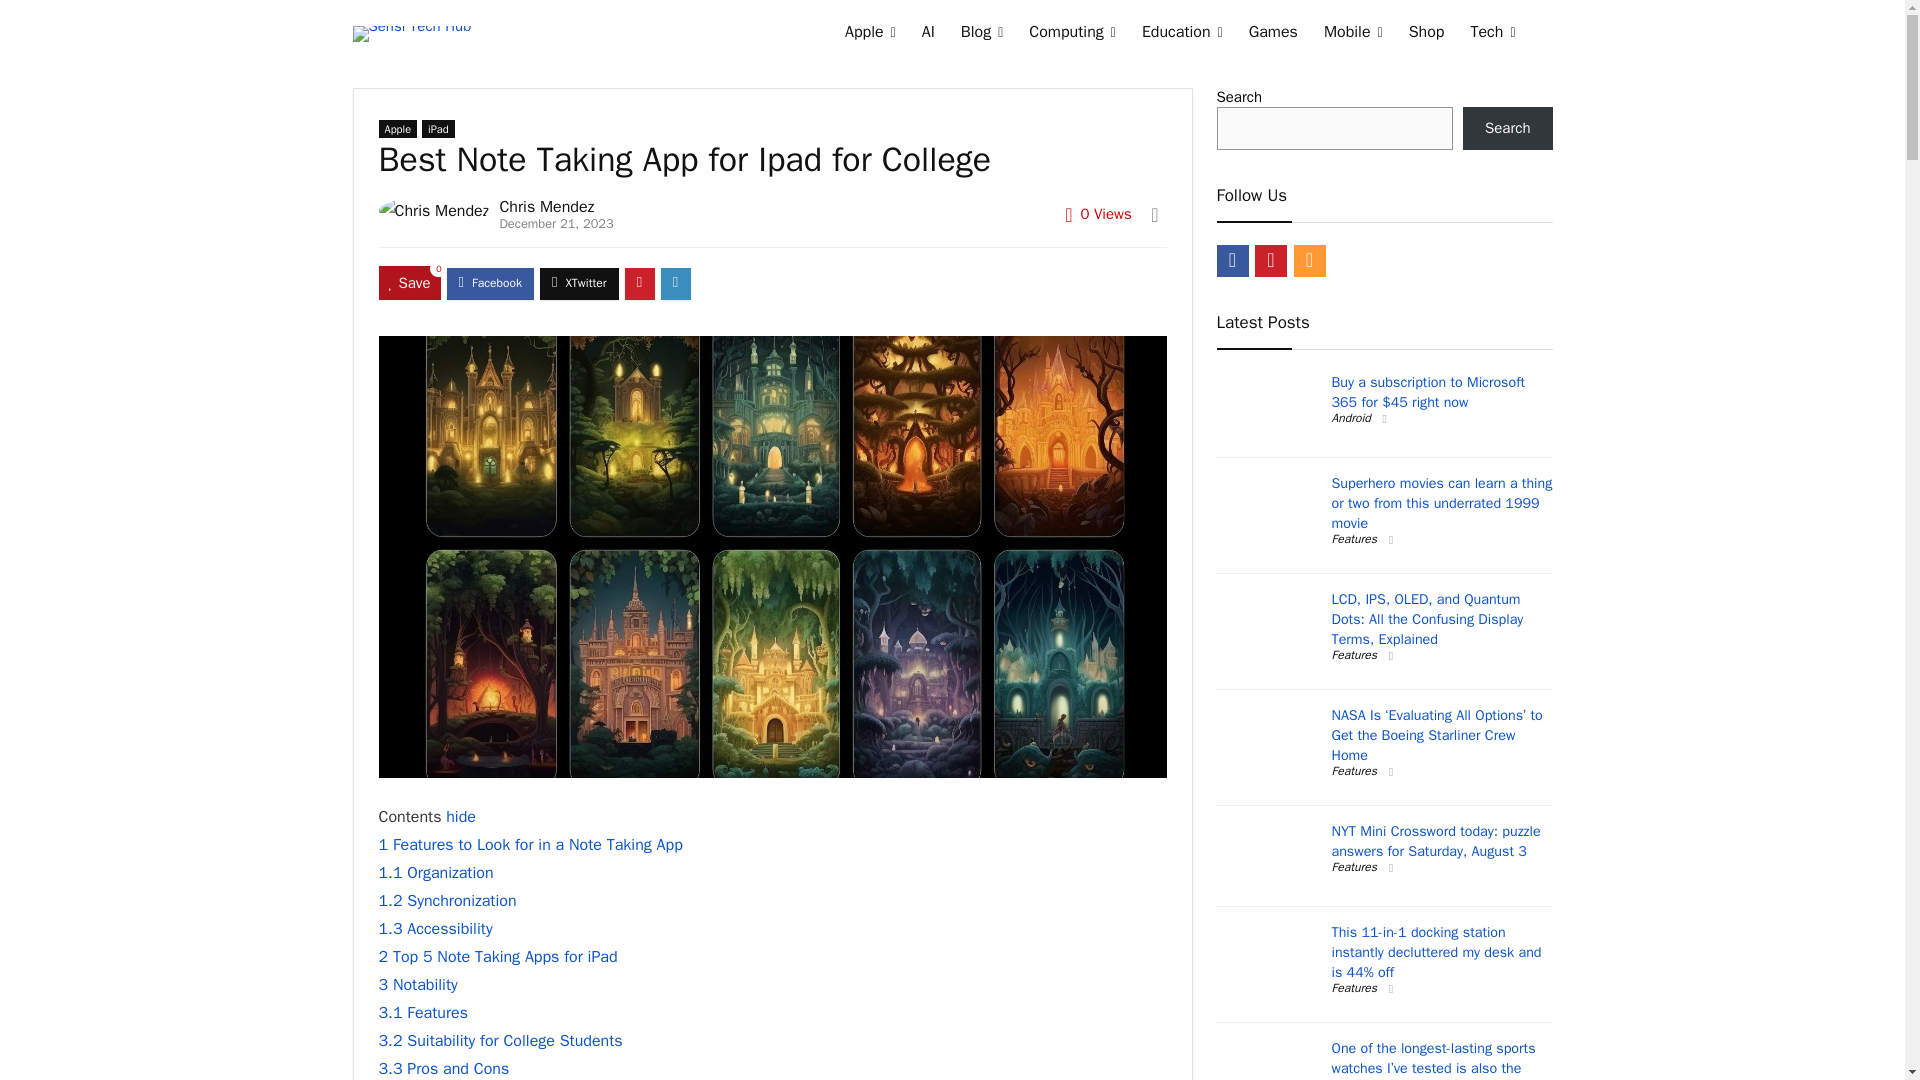  I want to click on Shop, so click(1426, 34).